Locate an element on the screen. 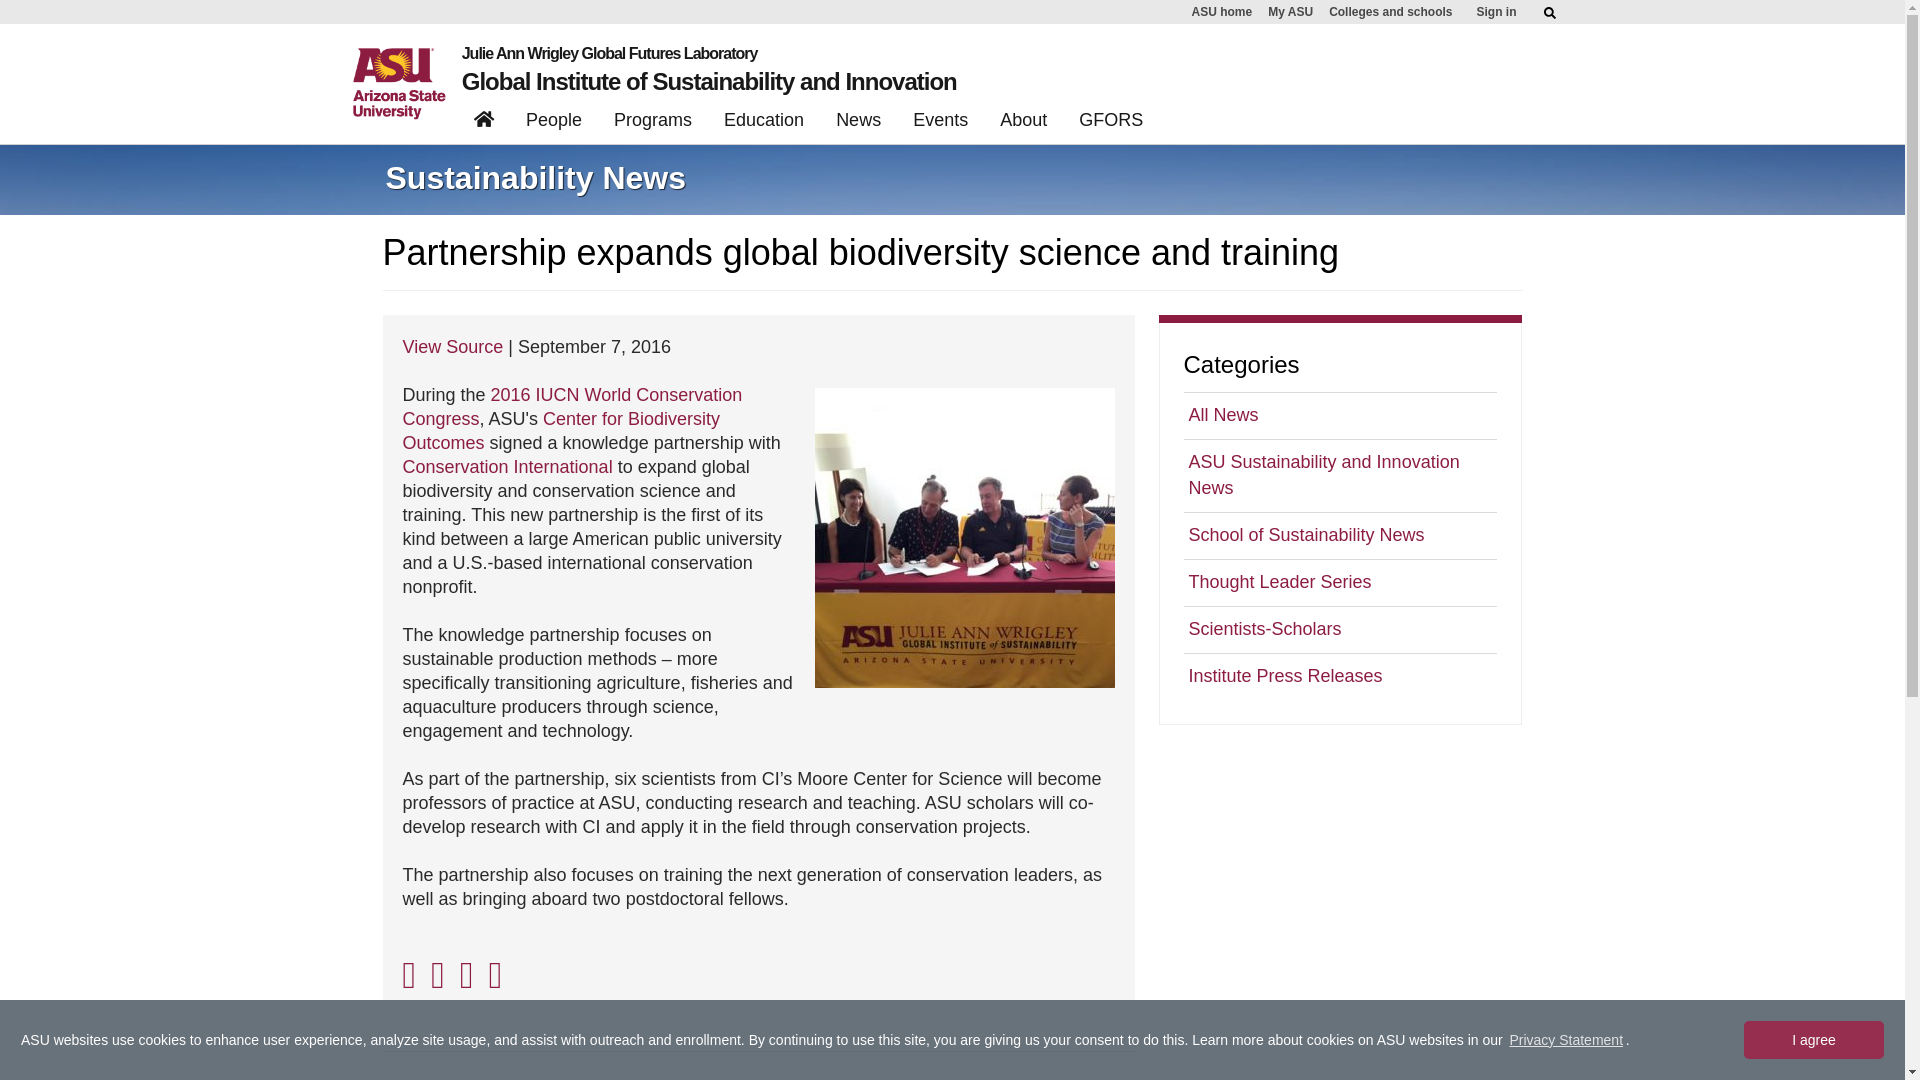 The height and width of the screenshot is (1080, 1920). Scientists-Scholars is located at coordinates (1340, 629).